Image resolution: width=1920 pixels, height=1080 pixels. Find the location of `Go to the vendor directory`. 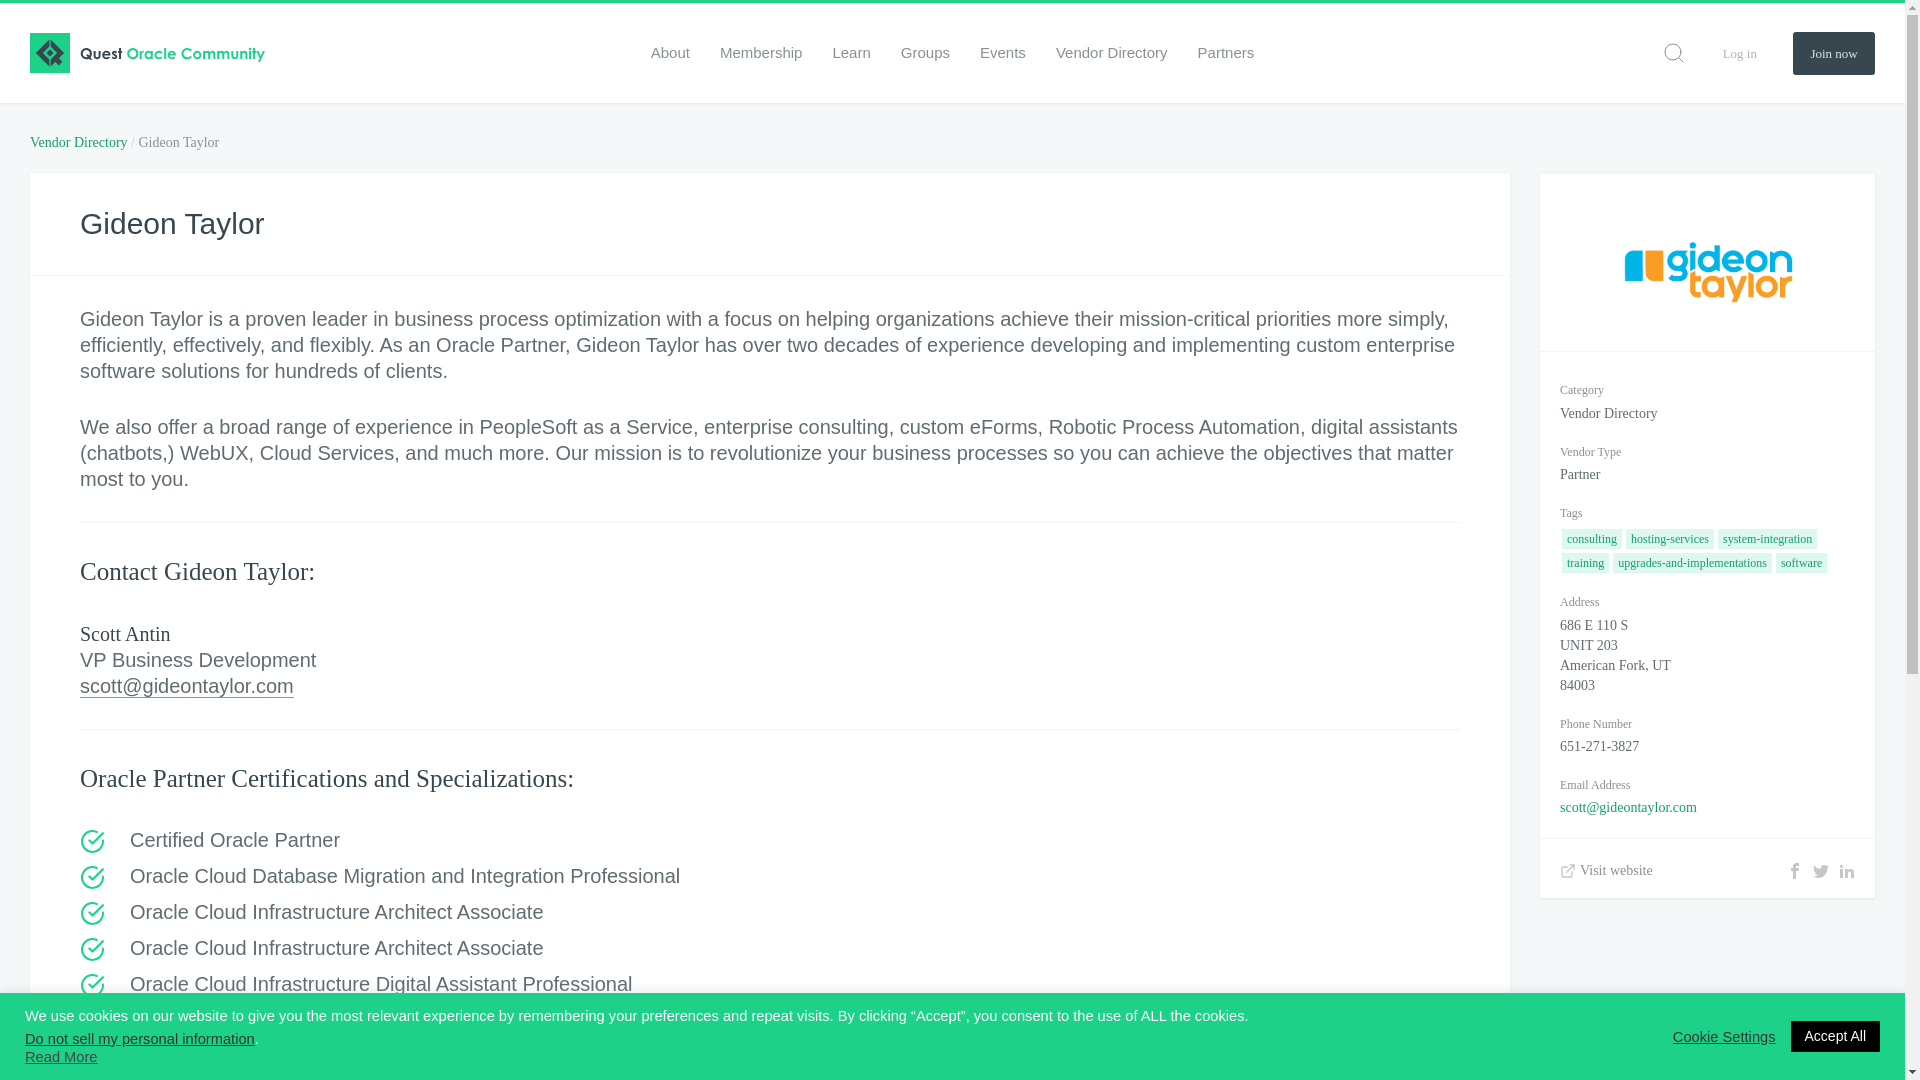

Go to the vendor directory is located at coordinates (80, 142).